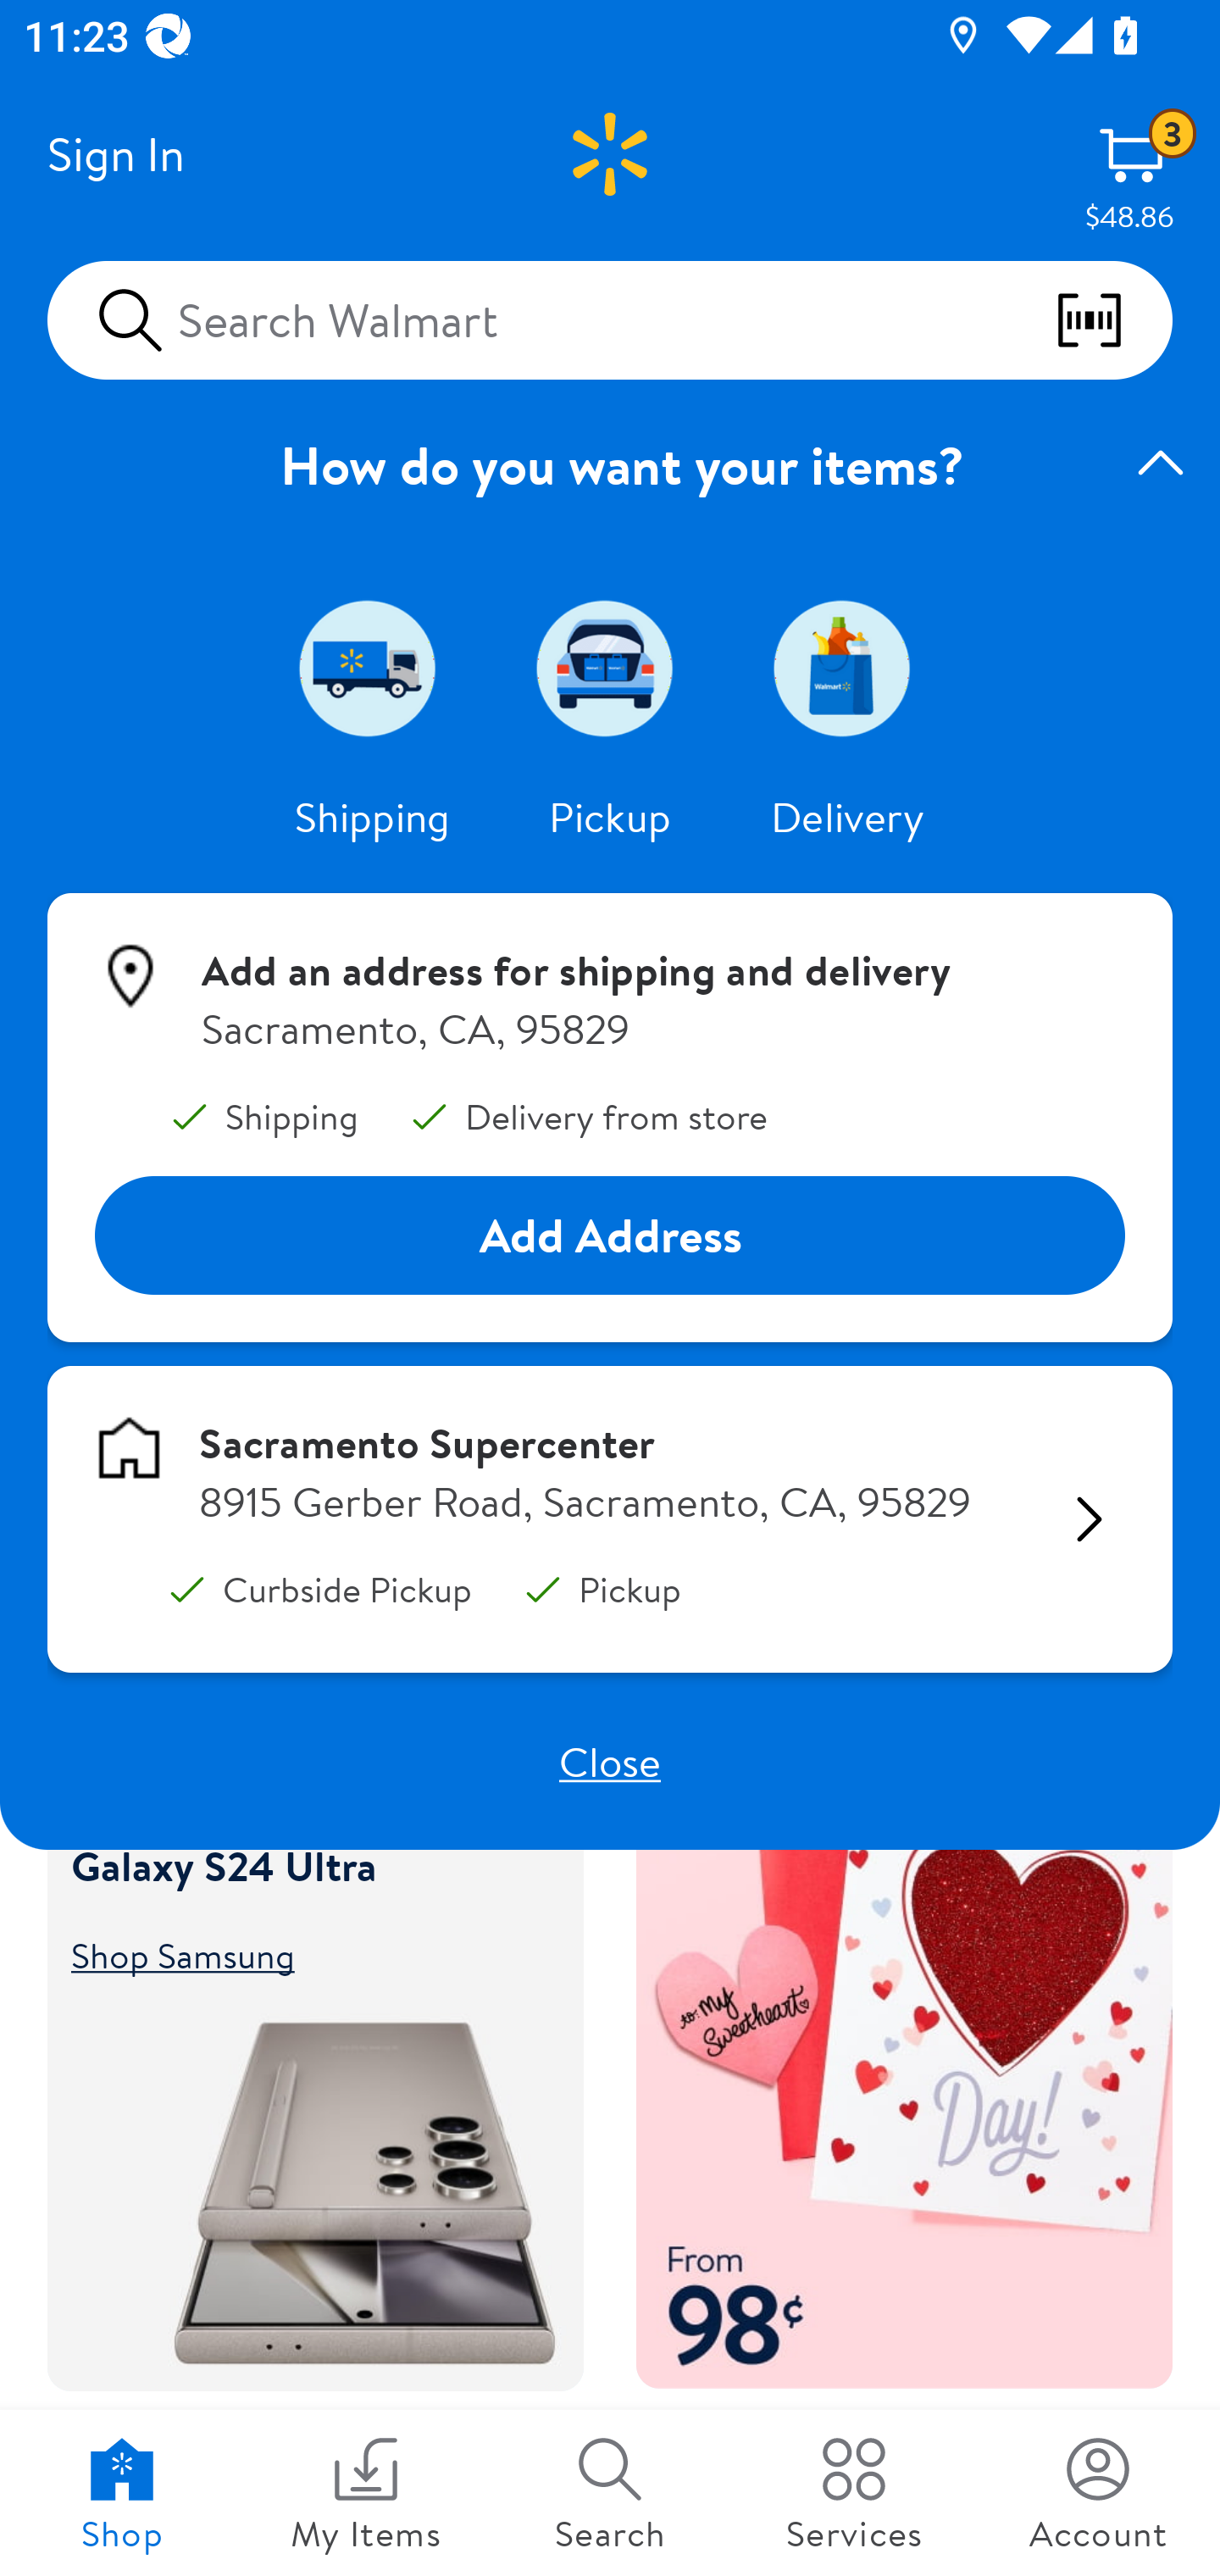 The width and height of the screenshot is (1220, 2576). Describe the element at coordinates (610, 1762) in the screenshot. I see `Close` at that location.